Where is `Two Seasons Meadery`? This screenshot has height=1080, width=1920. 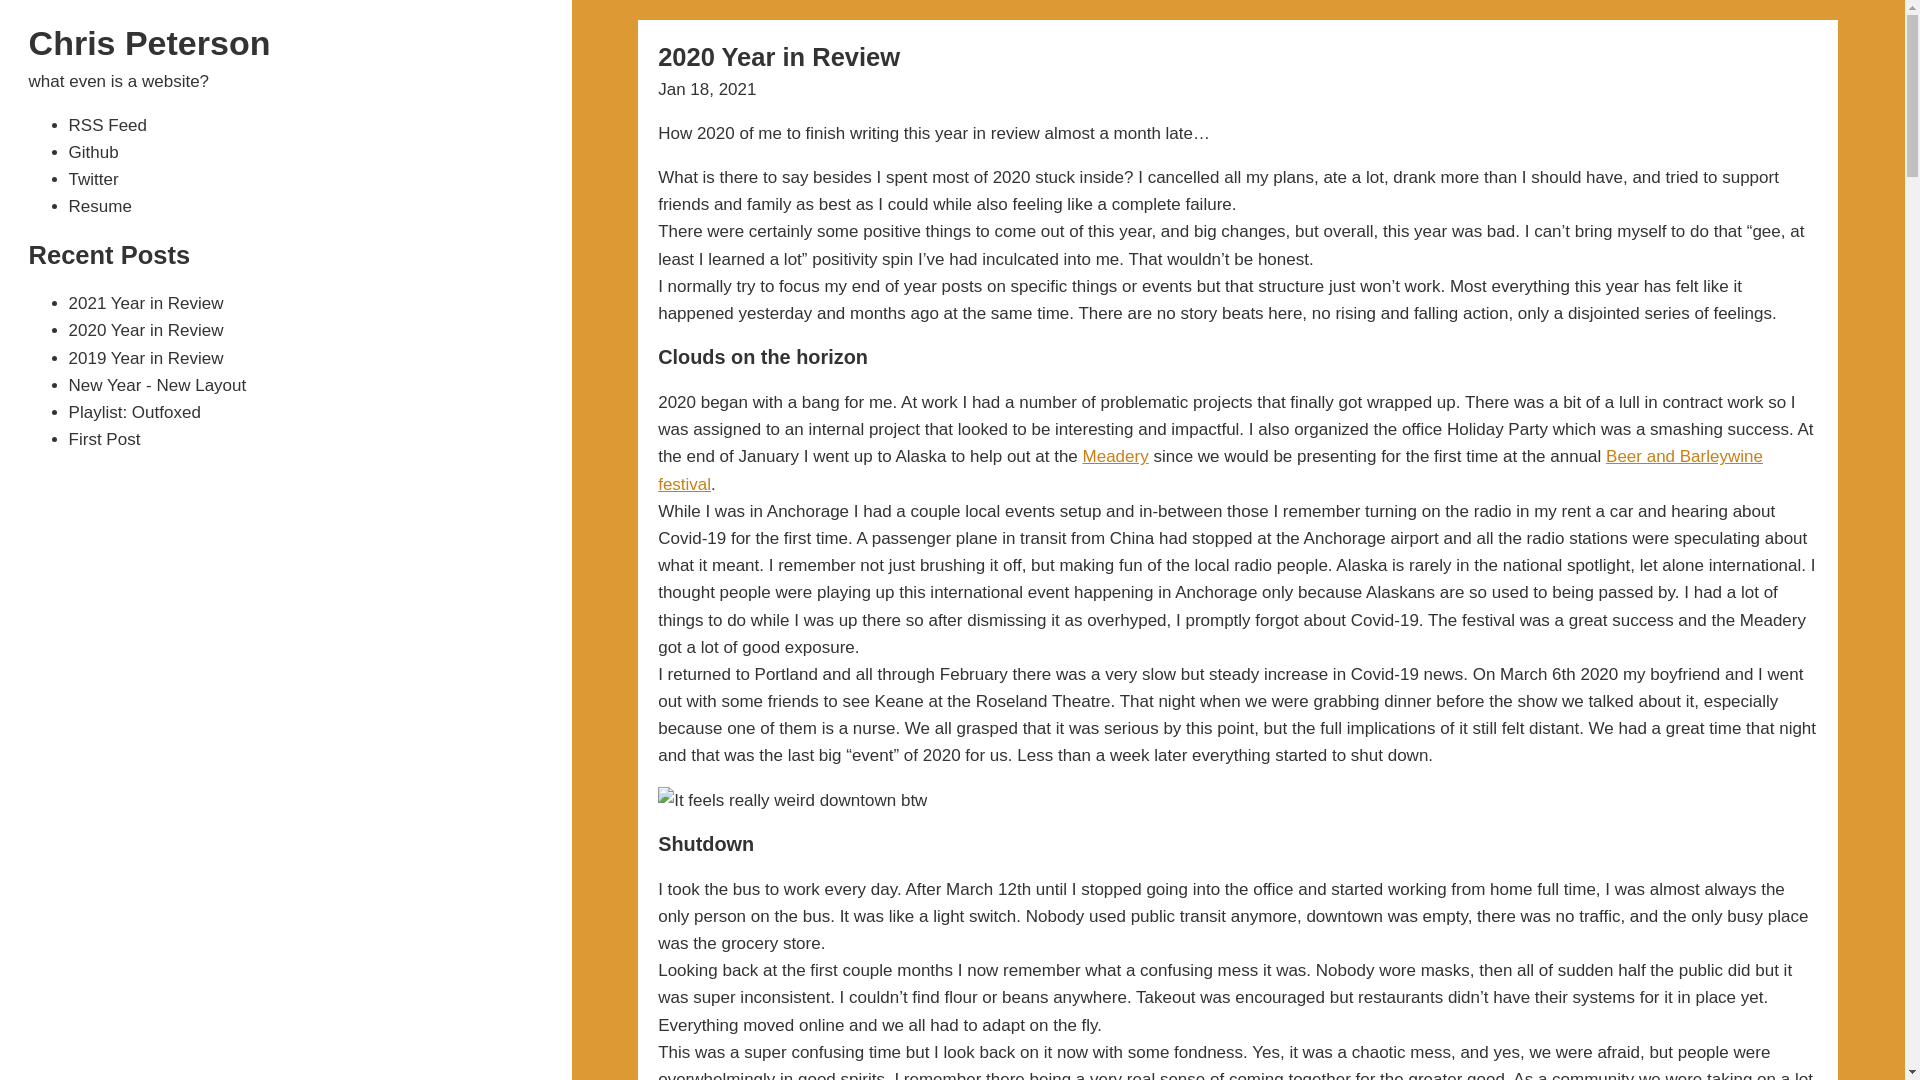
Two Seasons Meadery is located at coordinates (1115, 456).